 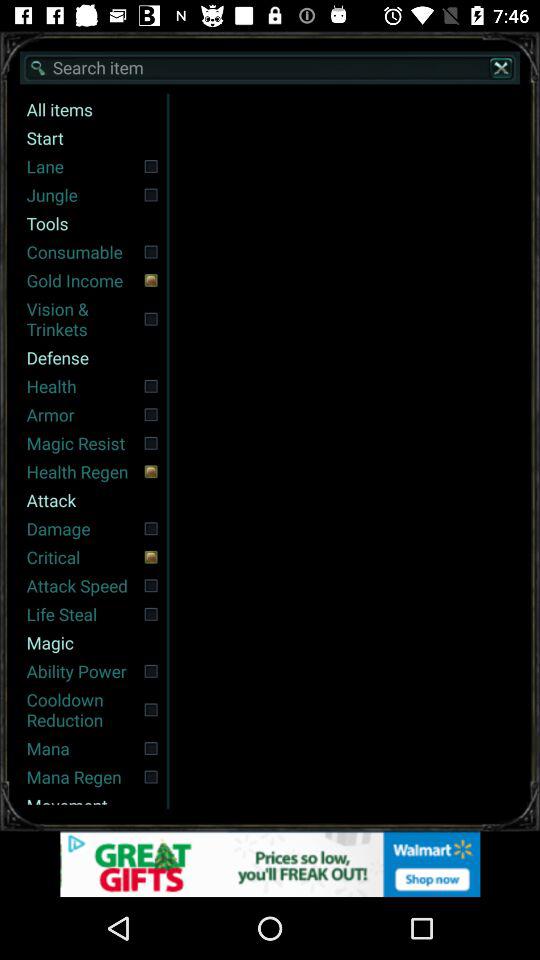 I want to click on toggle the advertisement option, so click(x=270, y=864).